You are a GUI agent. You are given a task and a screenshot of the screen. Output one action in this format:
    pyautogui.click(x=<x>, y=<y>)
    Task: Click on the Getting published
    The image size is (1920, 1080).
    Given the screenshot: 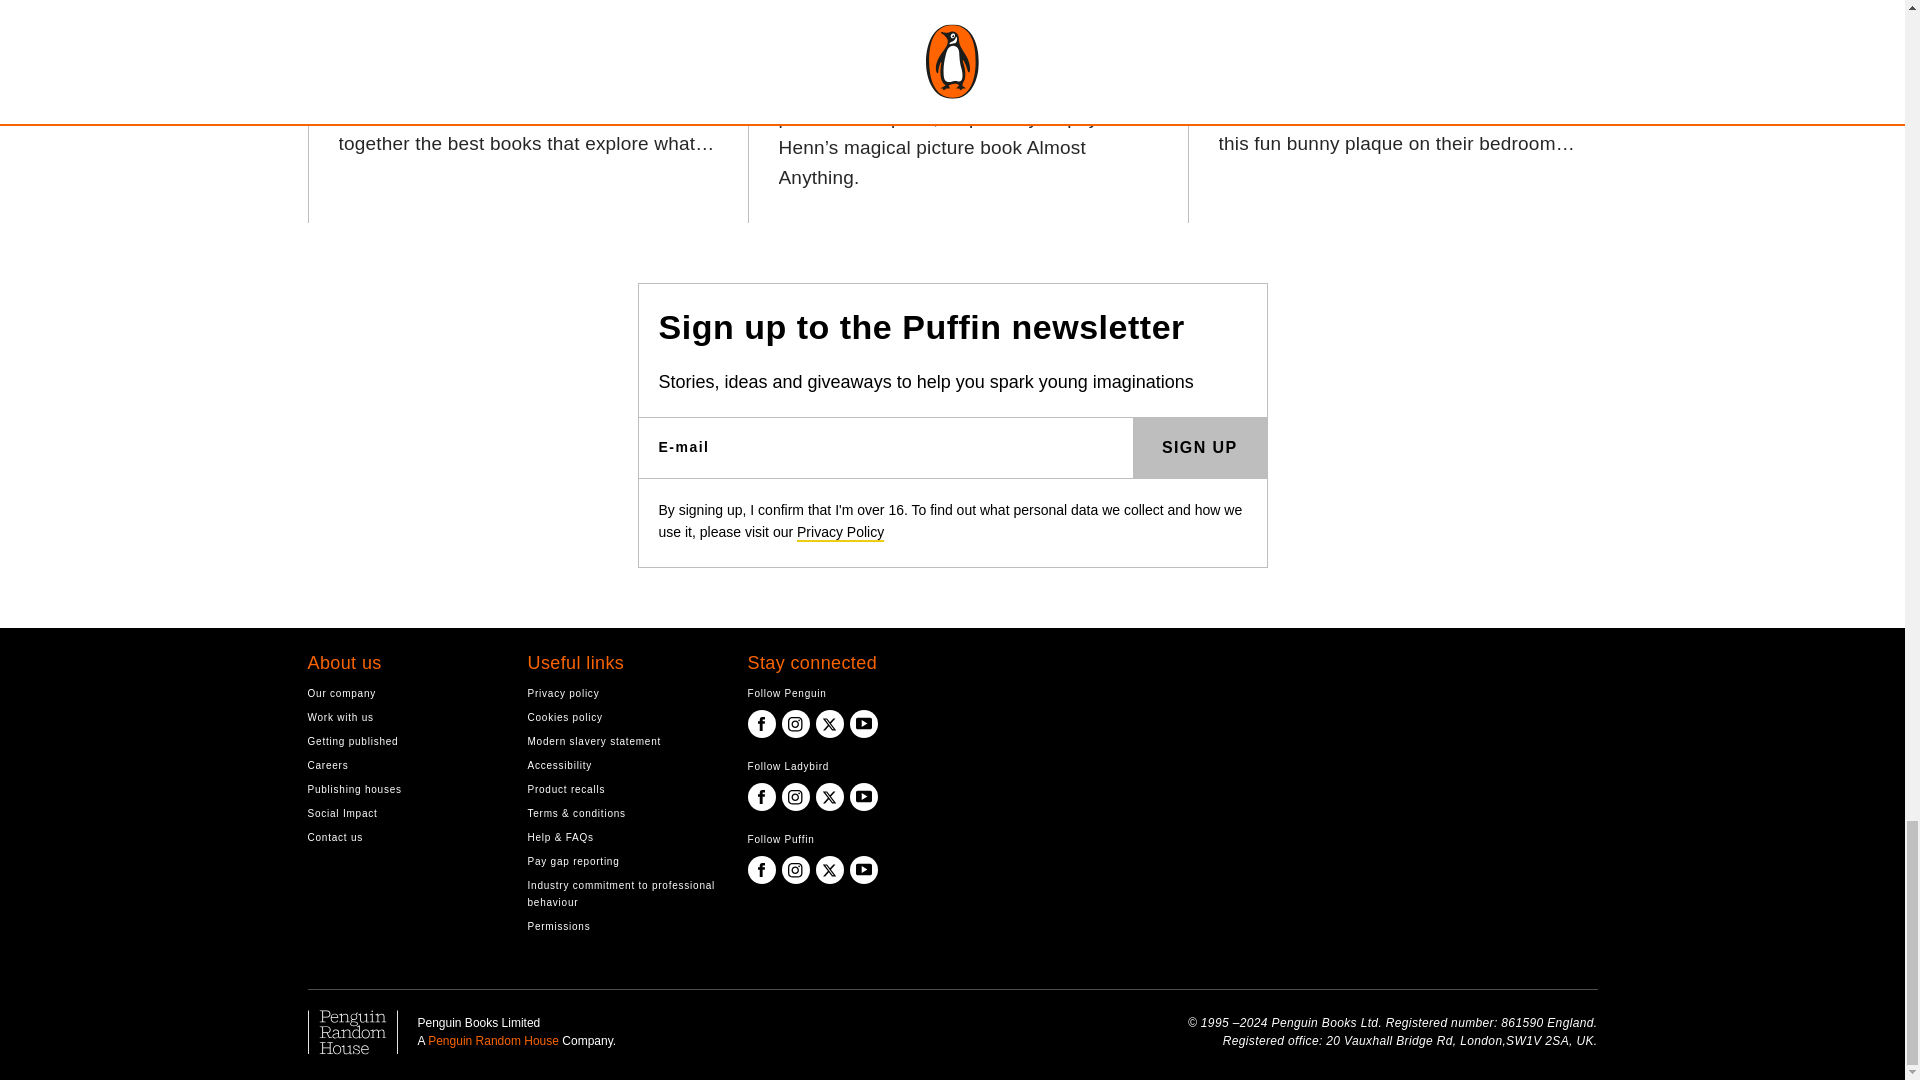 What is the action you would take?
    pyautogui.click(x=402, y=741)
    